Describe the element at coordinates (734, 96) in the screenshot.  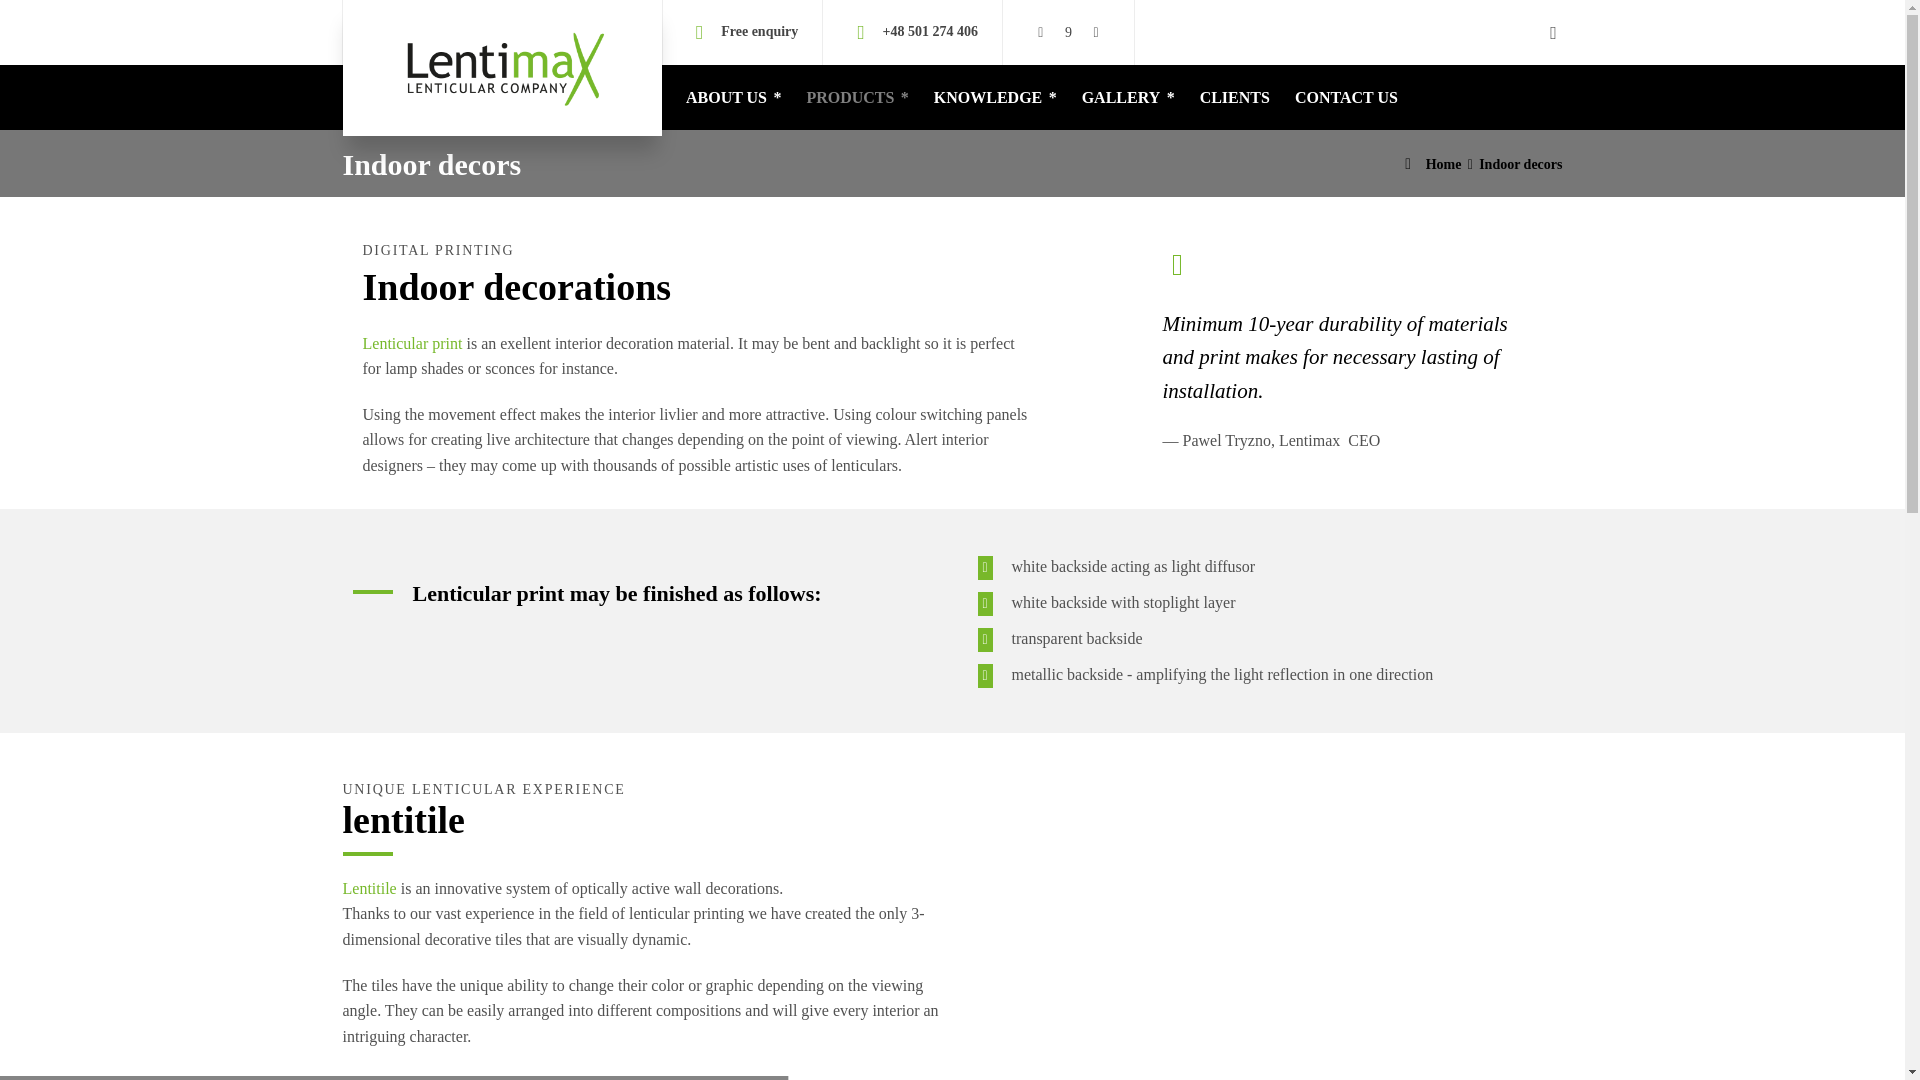
I see `ABOUT US` at that location.